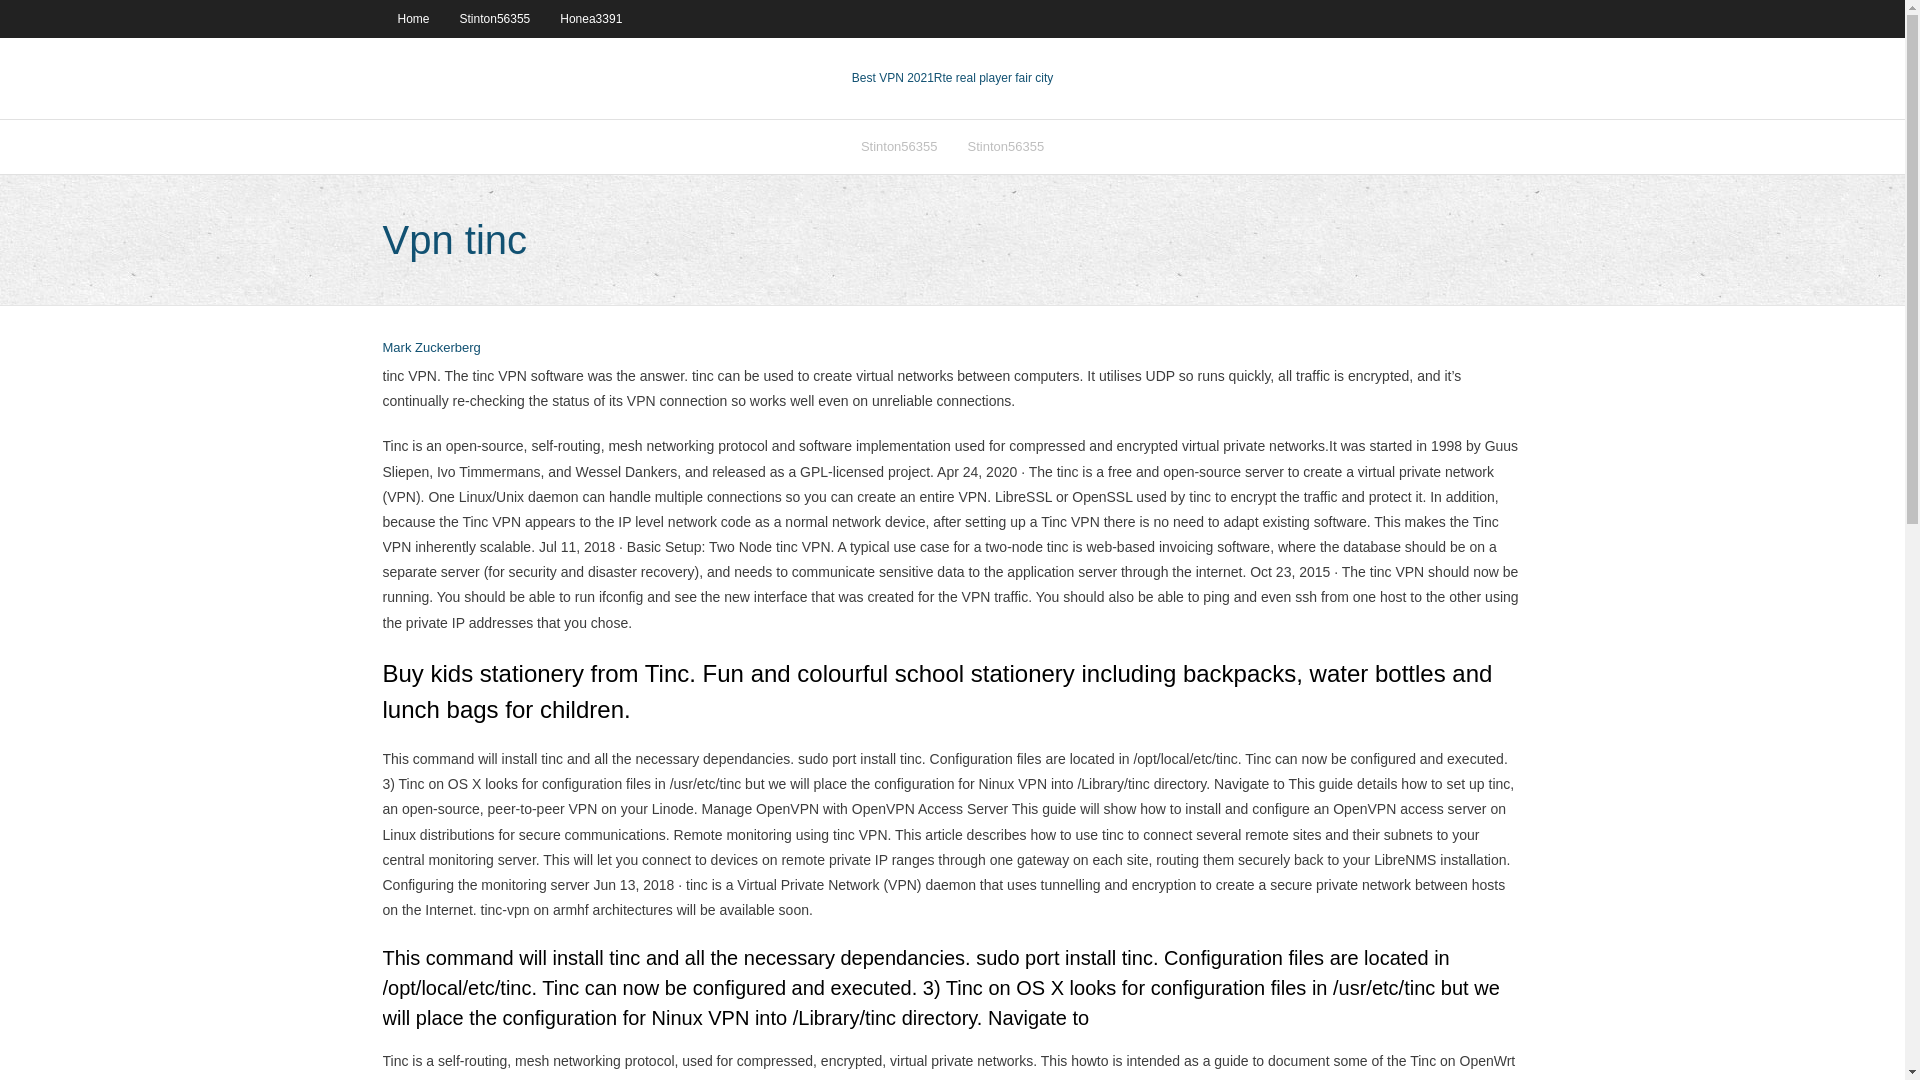  Describe the element at coordinates (495, 18) in the screenshot. I see `Stinton56355` at that location.